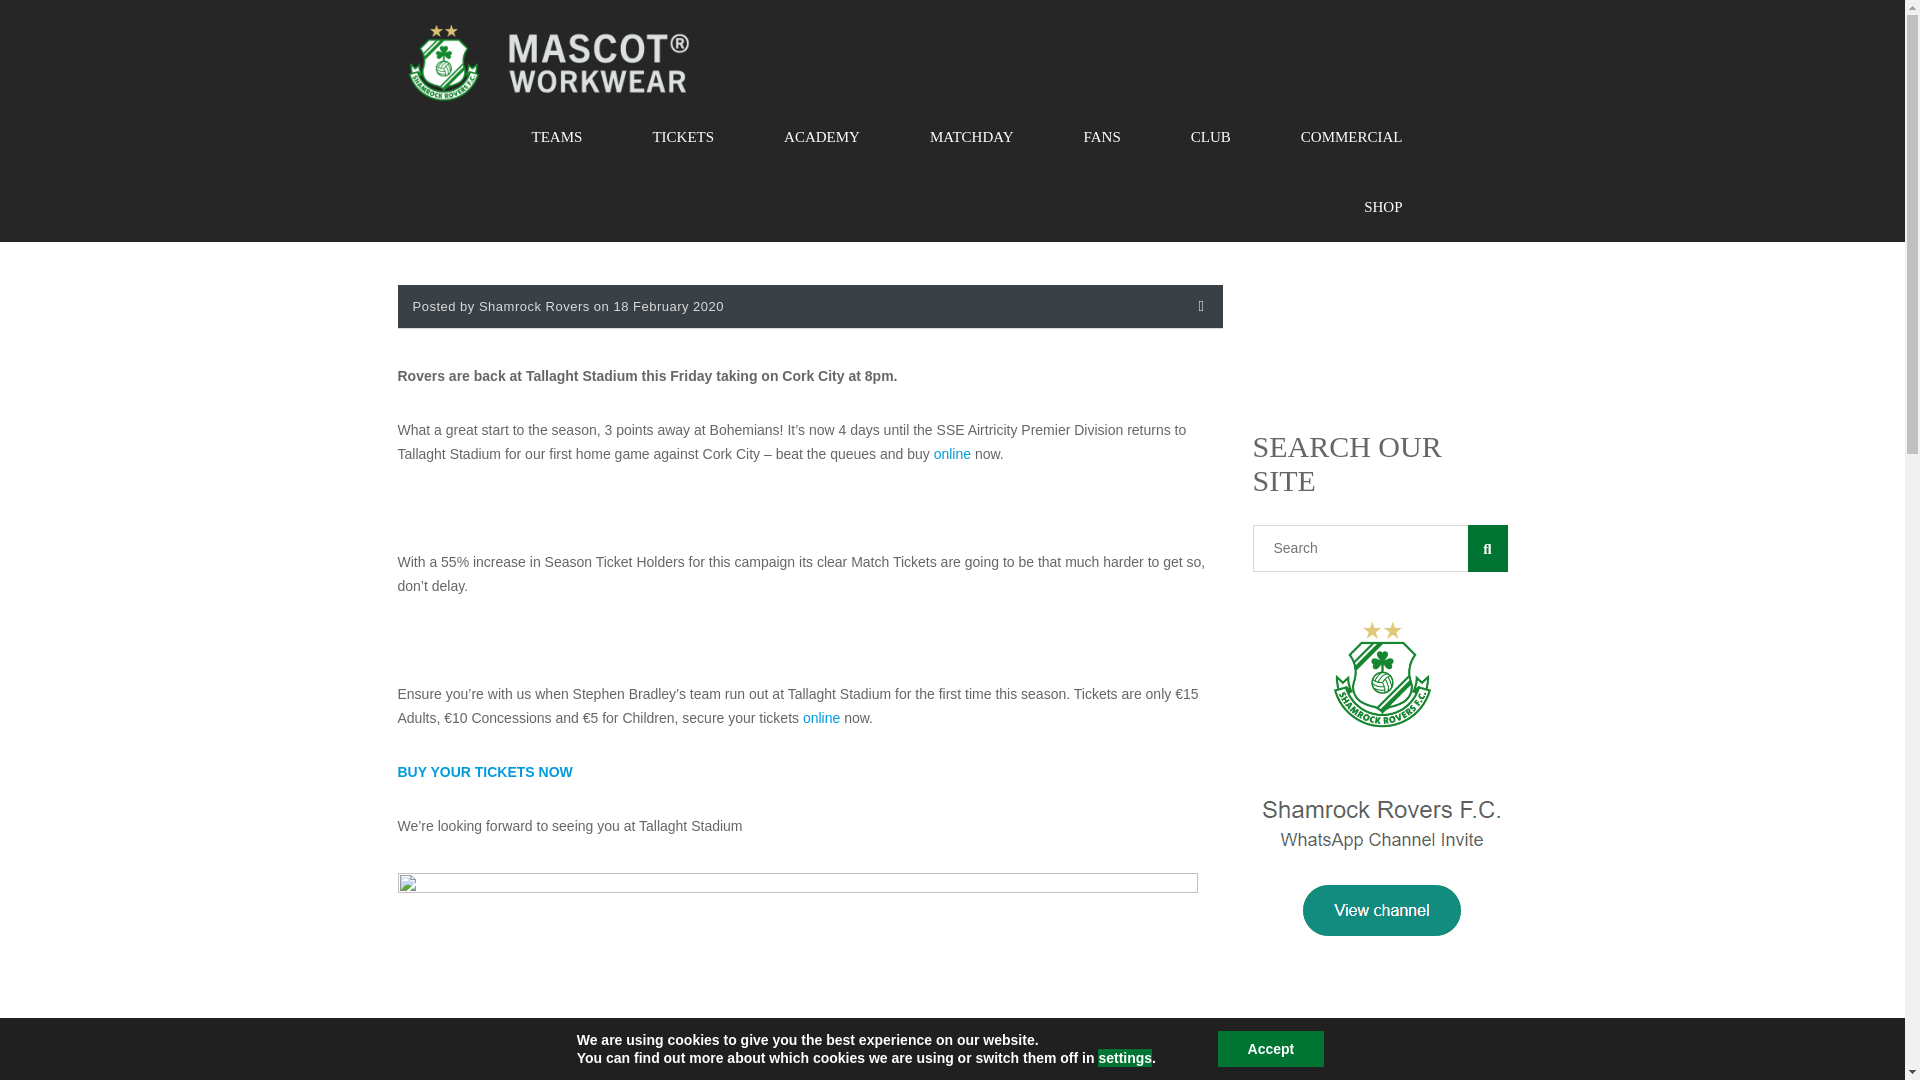 Image resolution: width=1920 pixels, height=1080 pixels. Describe the element at coordinates (821, 136) in the screenshot. I see `ACADEMY` at that location.